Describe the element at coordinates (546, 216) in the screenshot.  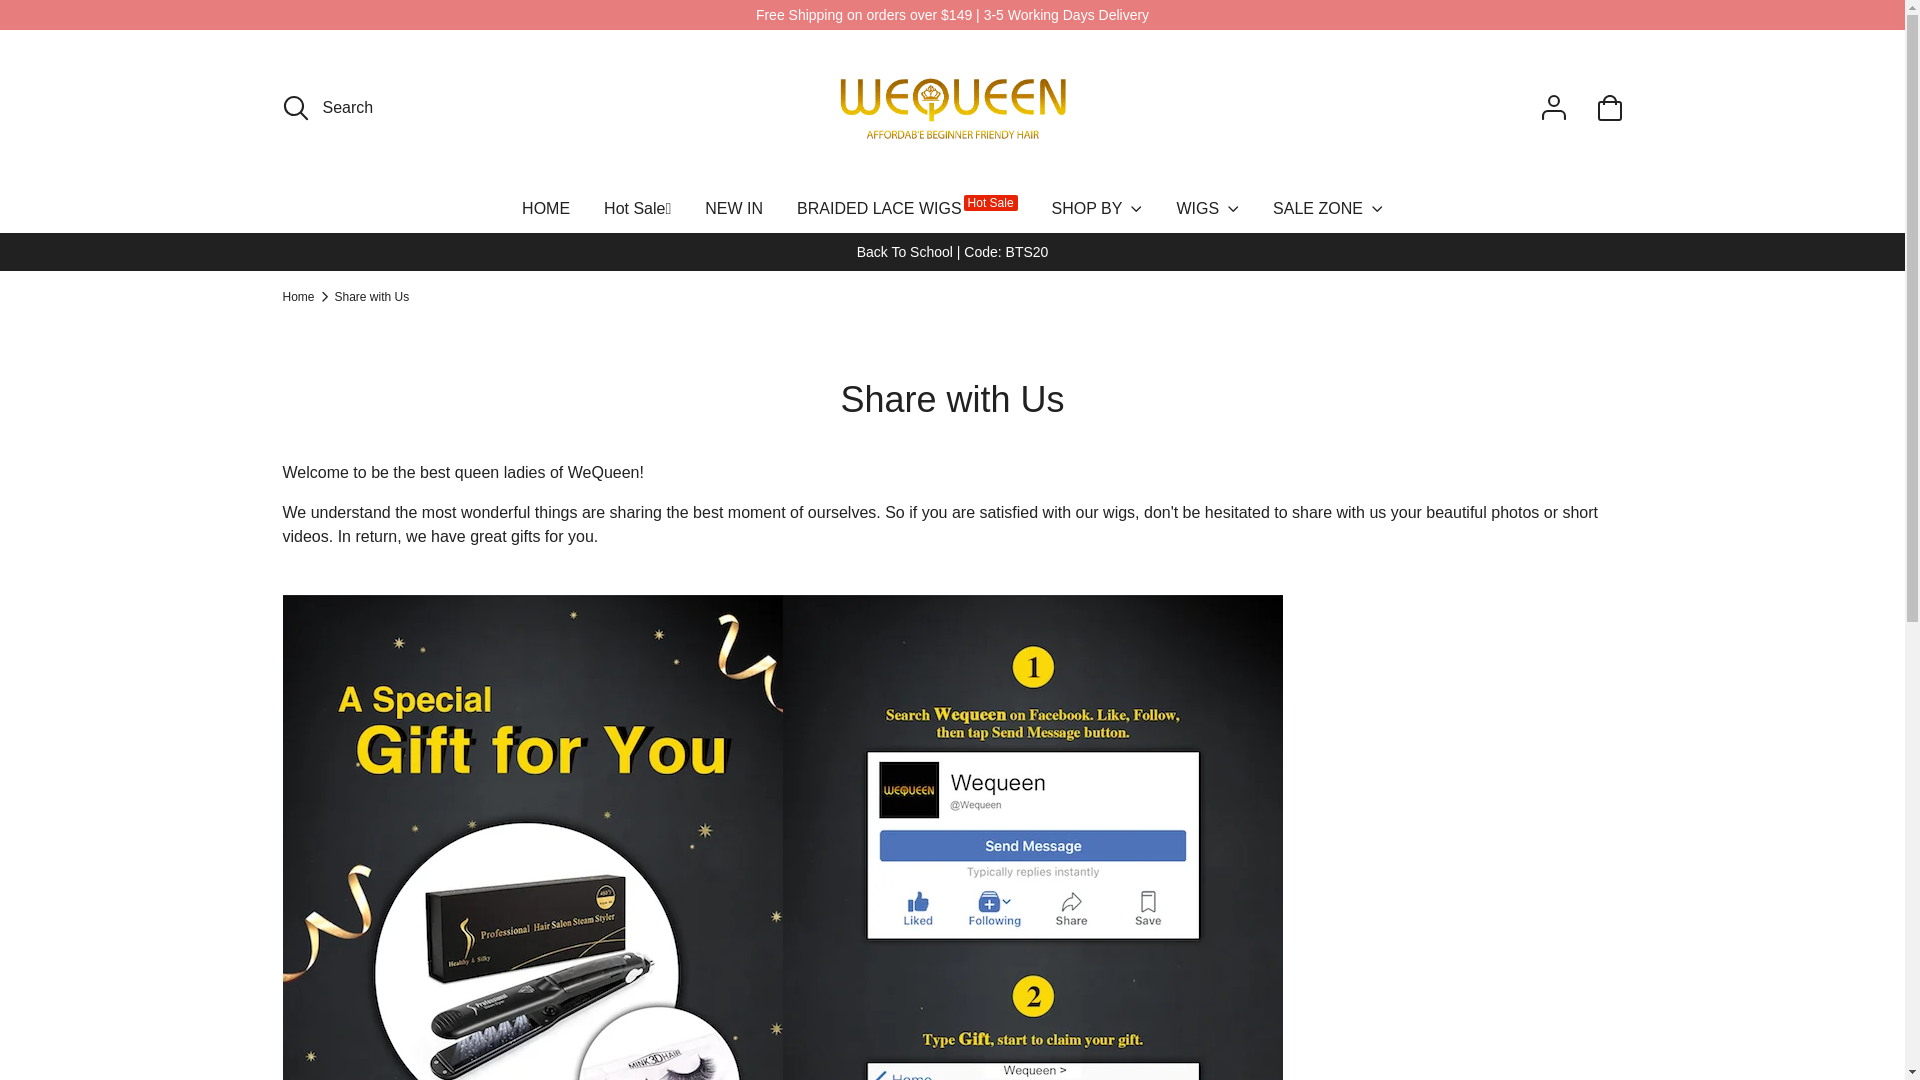
I see `HOME` at that location.